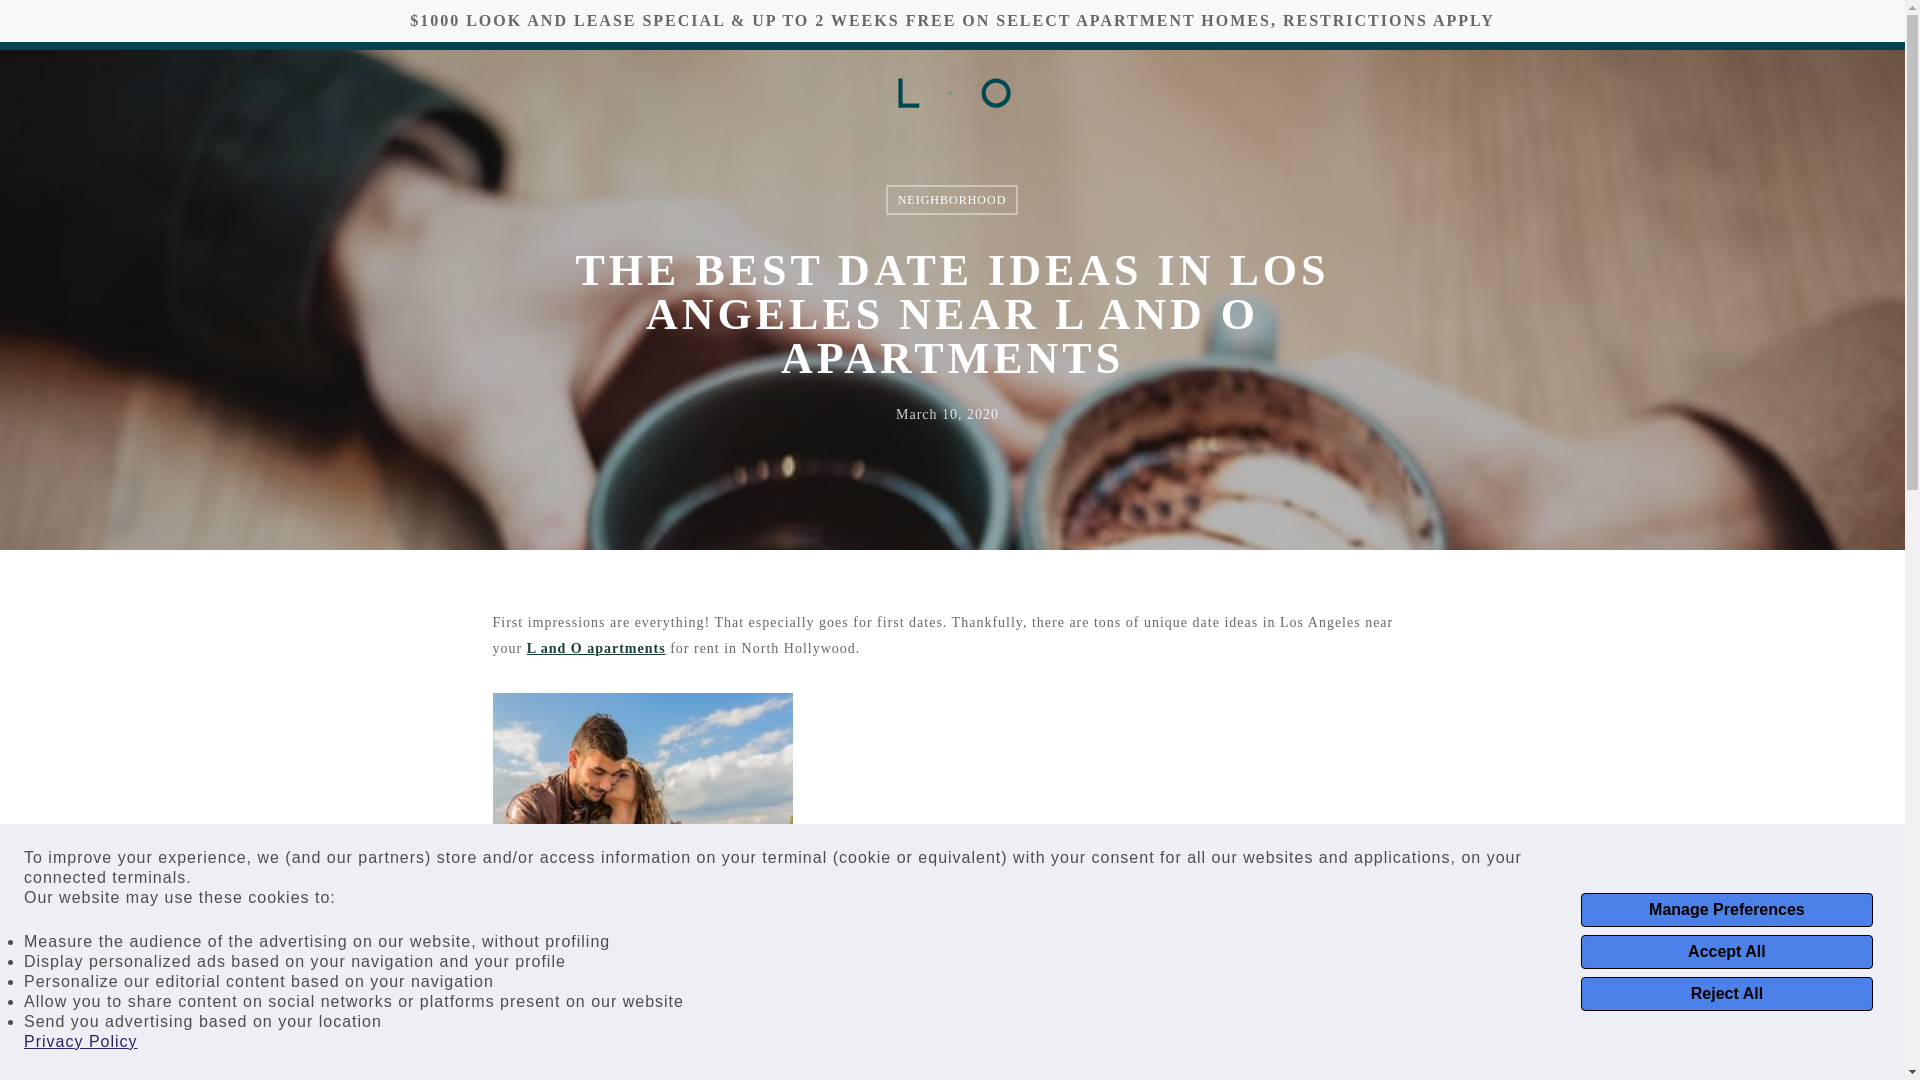 Image resolution: width=1920 pixels, height=1080 pixels. I want to click on Logo, so click(954, 92).